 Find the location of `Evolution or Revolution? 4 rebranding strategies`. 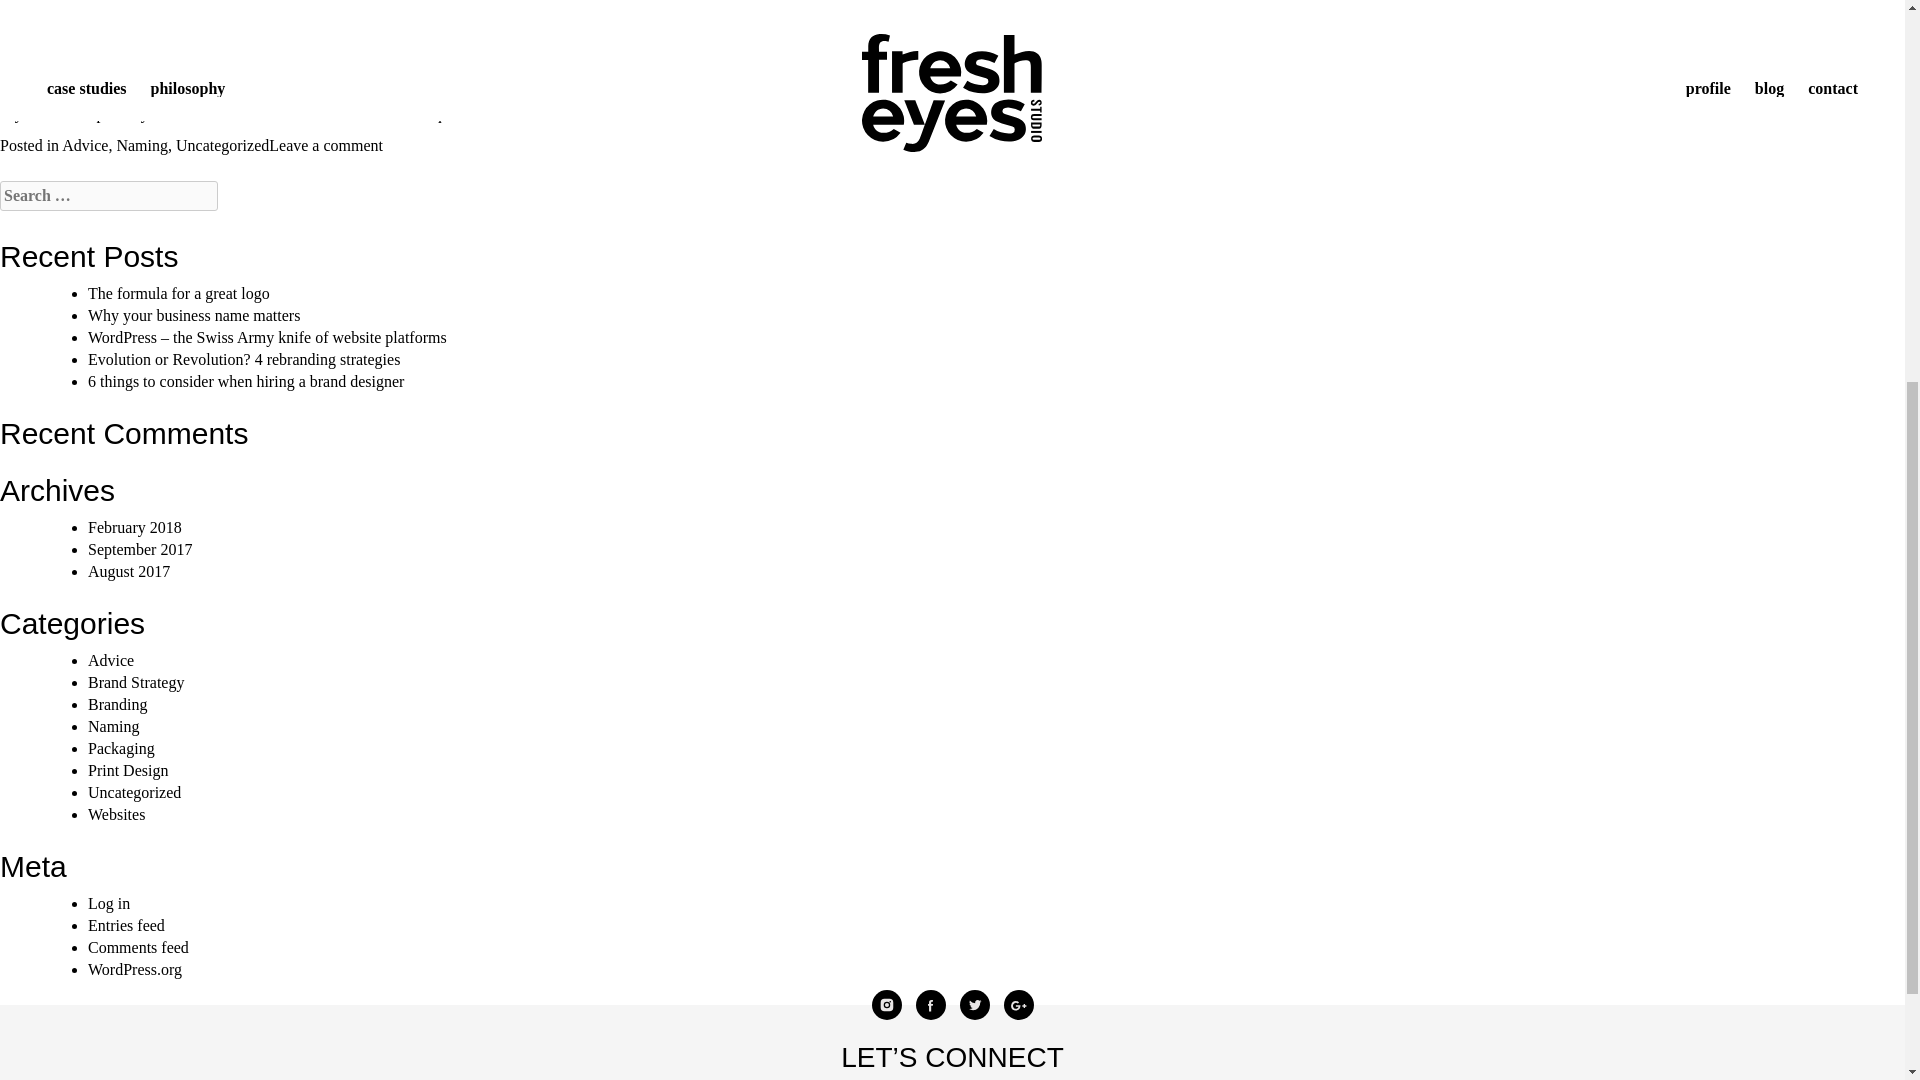

Evolution or Revolution? 4 rebranding strategies is located at coordinates (244, 360).